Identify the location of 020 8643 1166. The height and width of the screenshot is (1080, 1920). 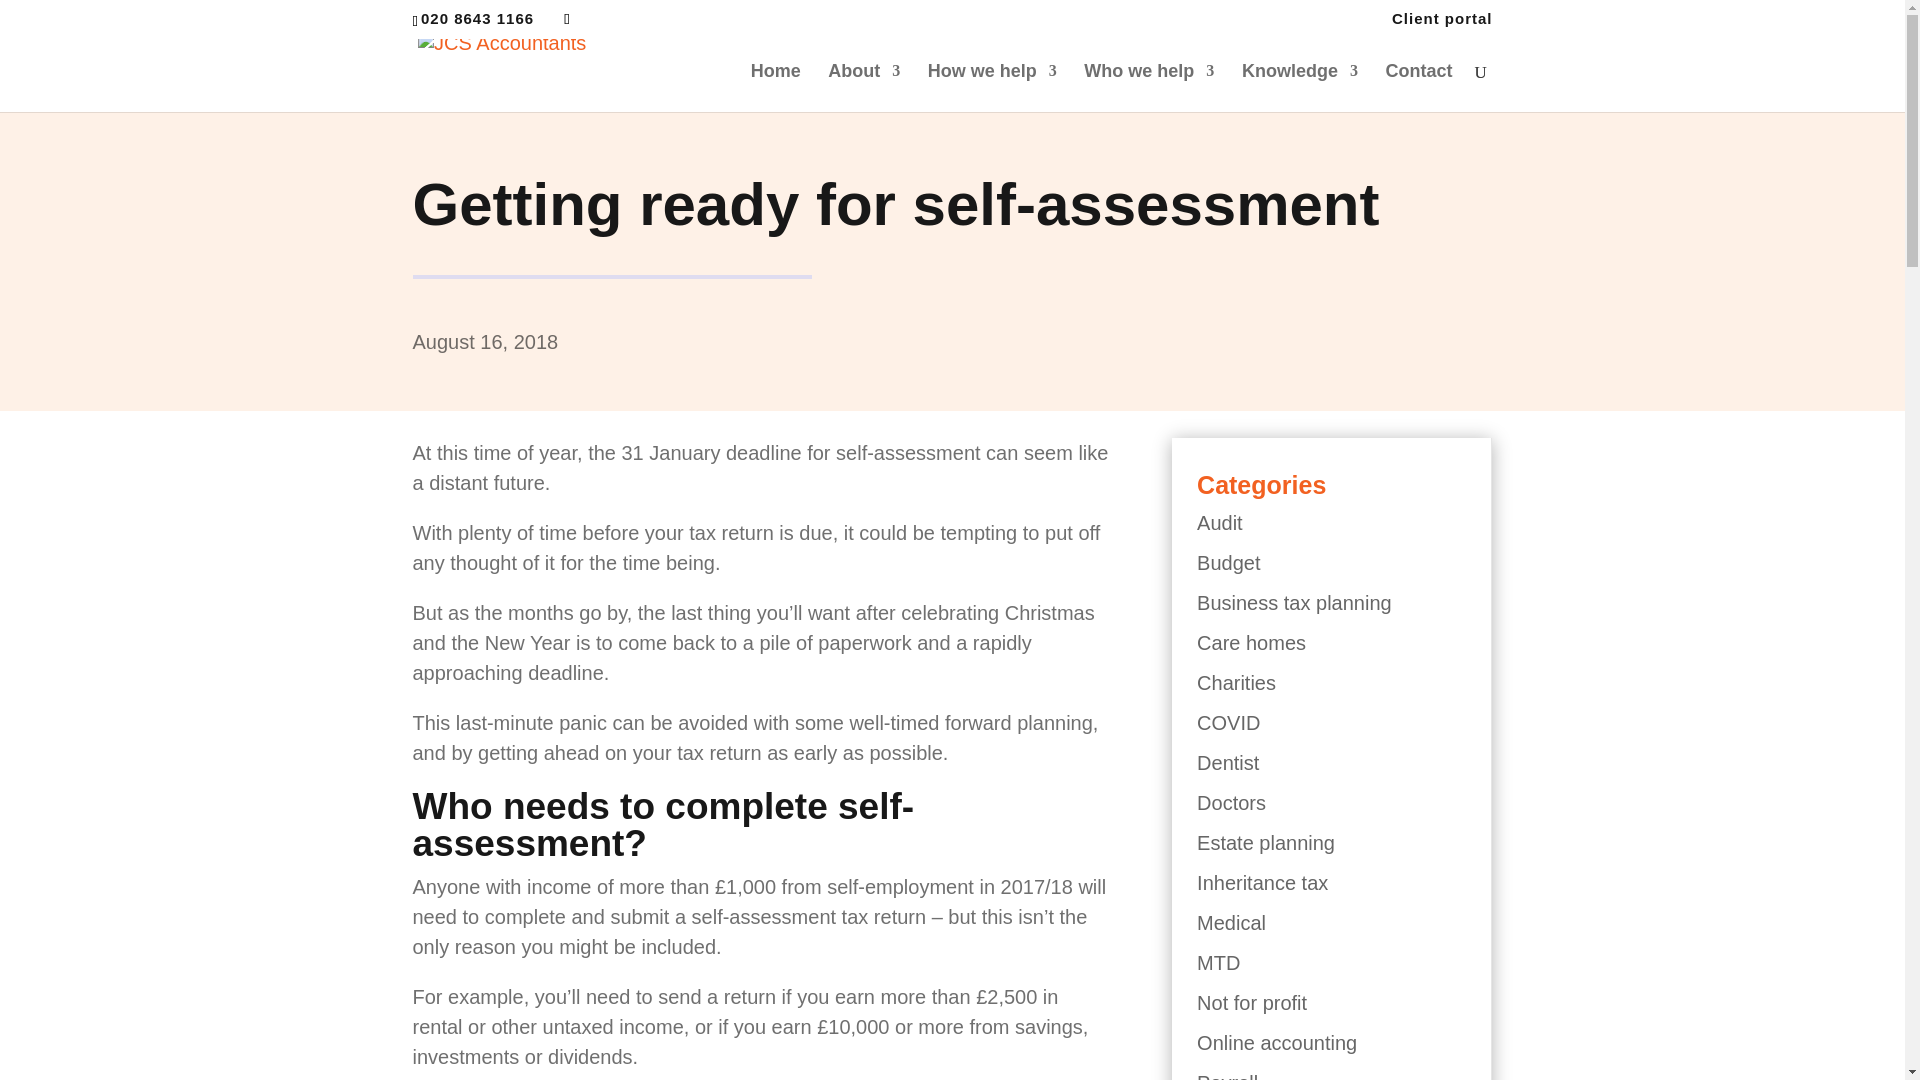
(480, 18).